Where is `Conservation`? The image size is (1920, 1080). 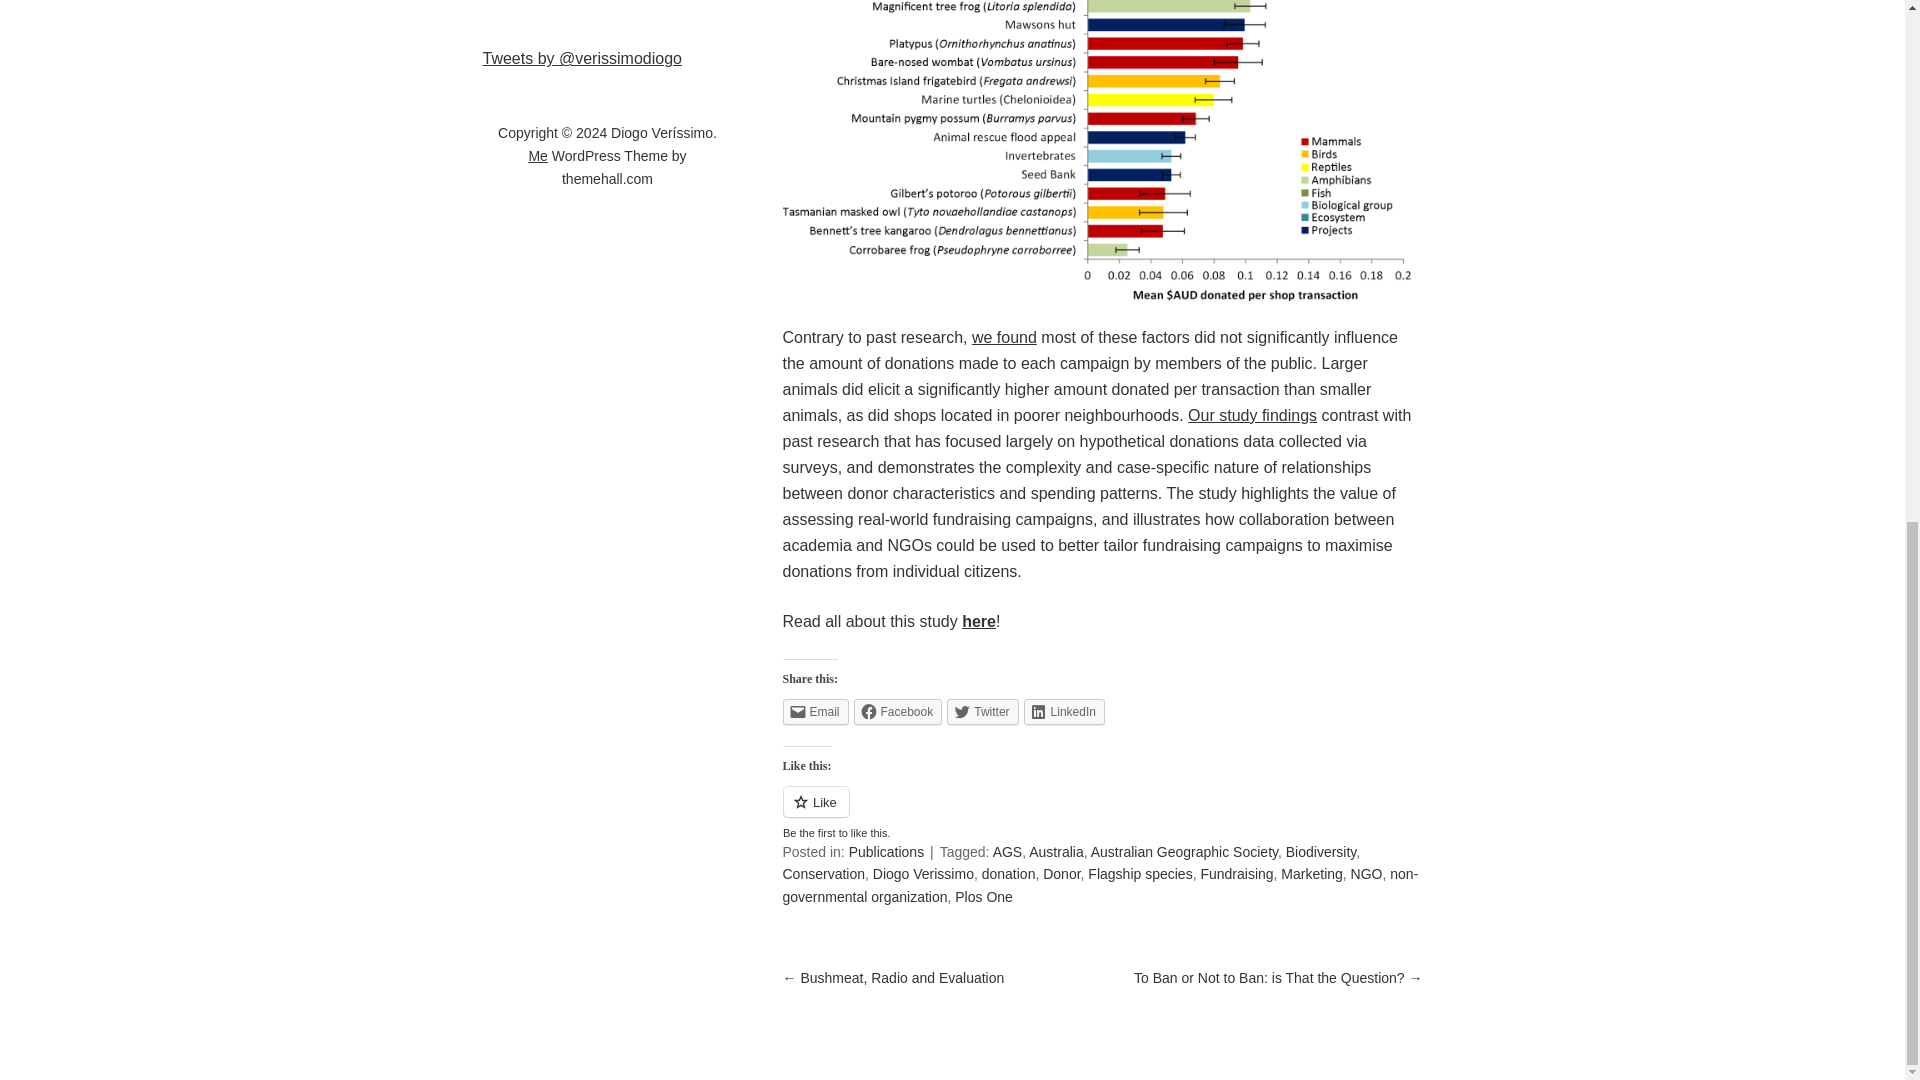 Conservation is located at coordinates (823, 874).